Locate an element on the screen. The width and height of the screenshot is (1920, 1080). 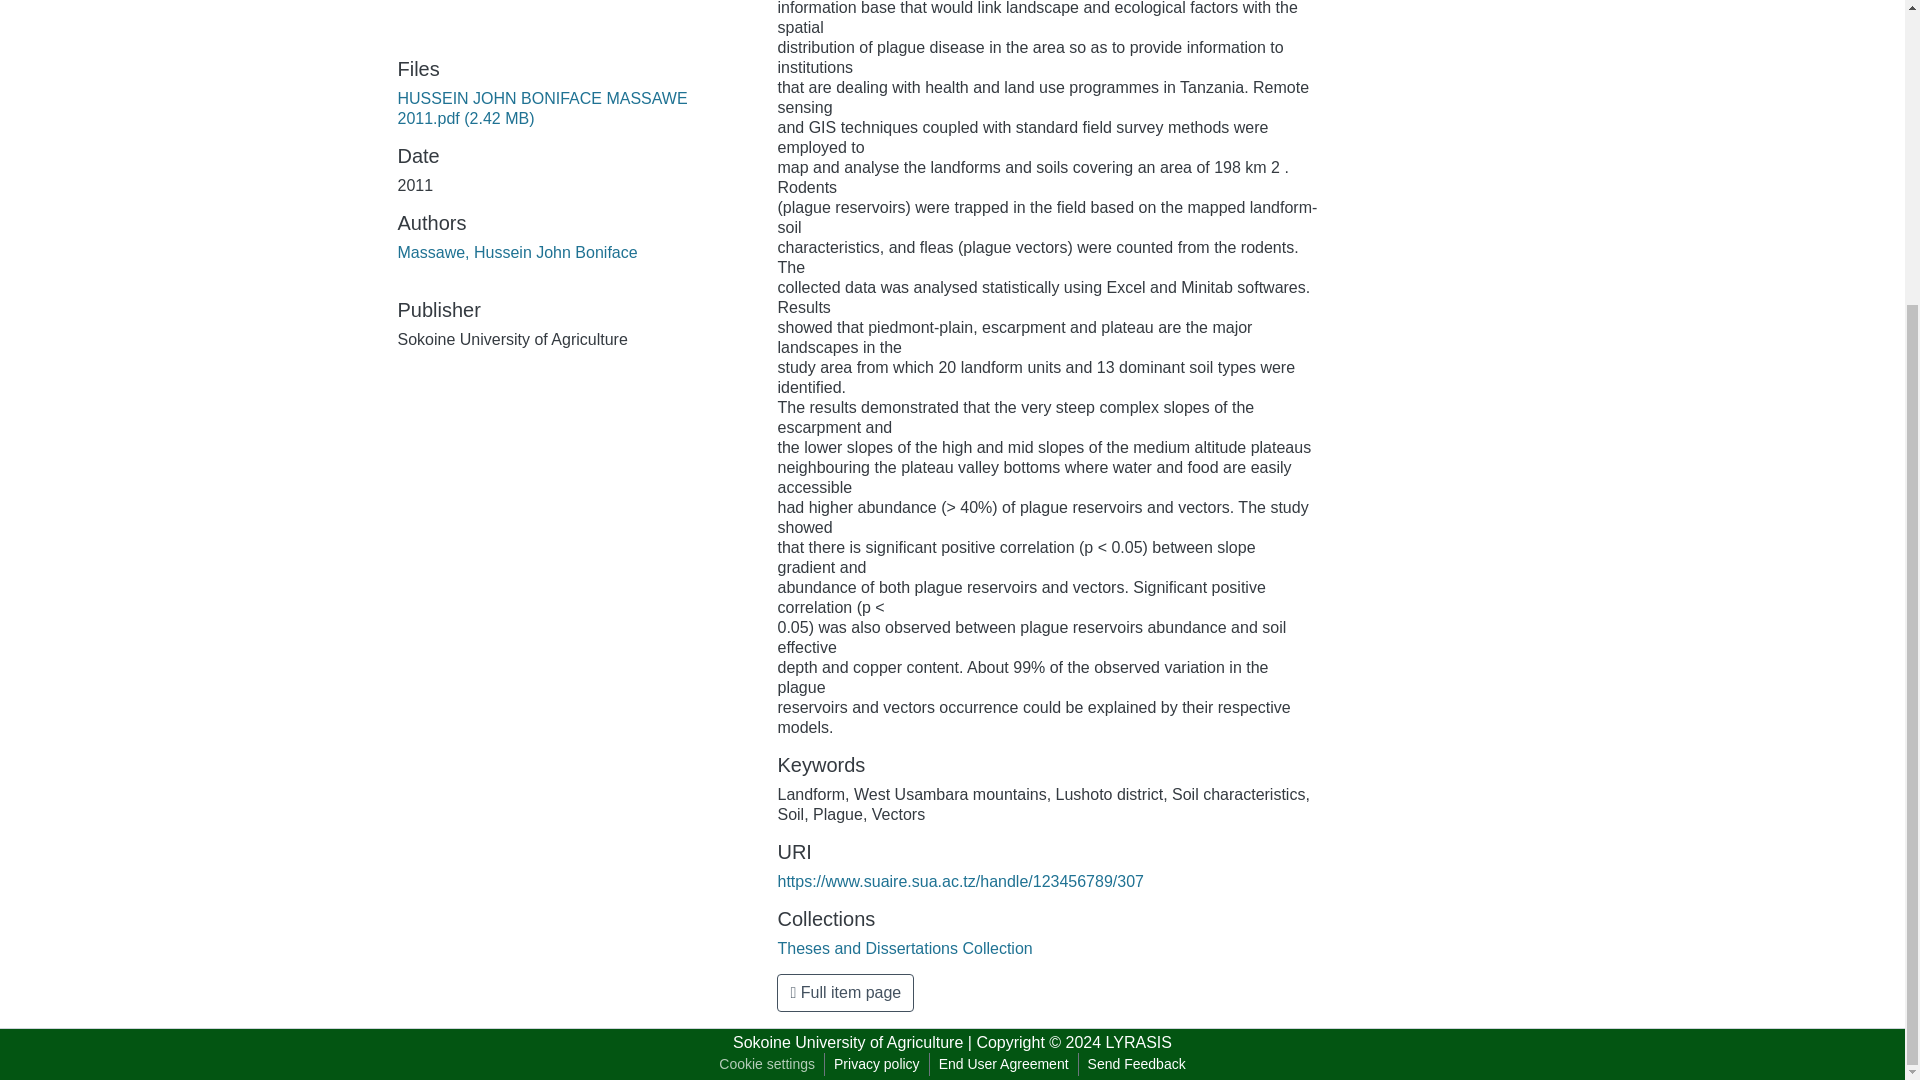
Send Feedback is located at coordinates (1136, 1064).